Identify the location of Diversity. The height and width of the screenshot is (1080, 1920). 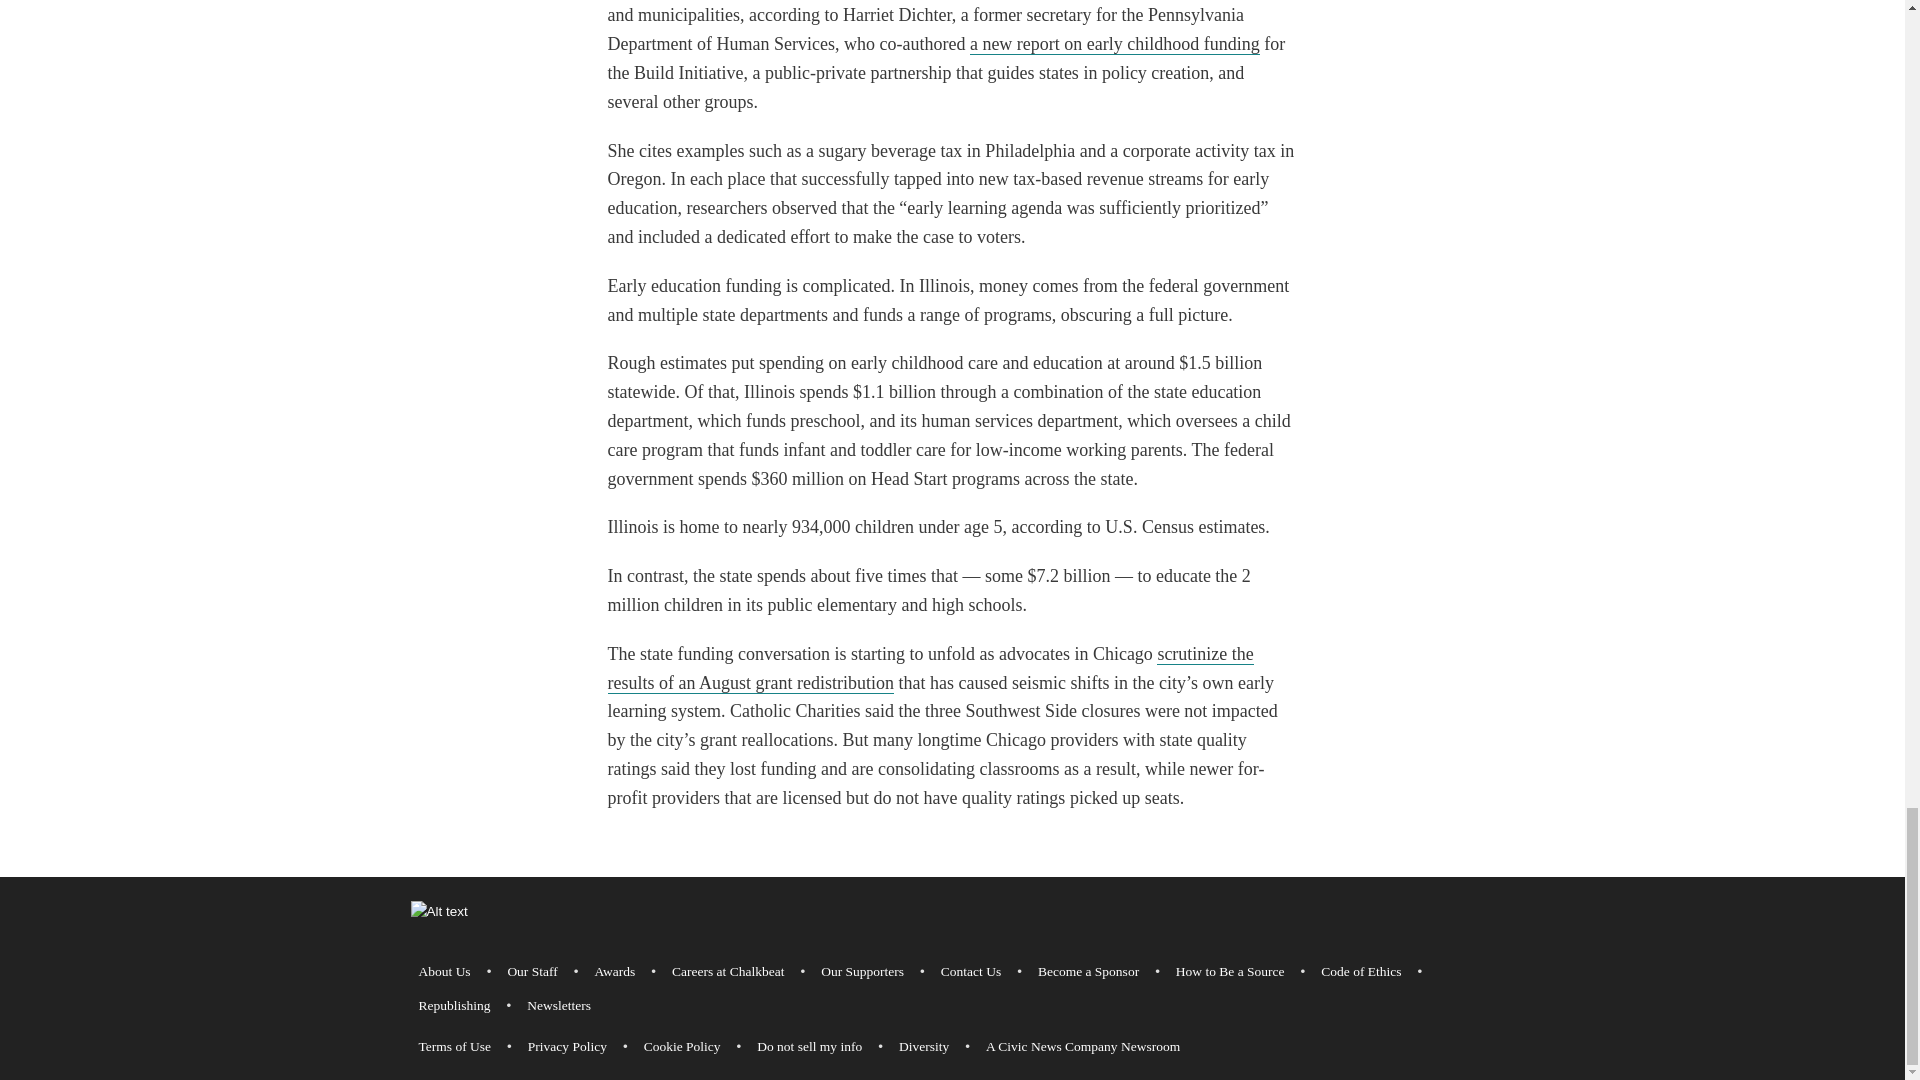
(923, 1046).